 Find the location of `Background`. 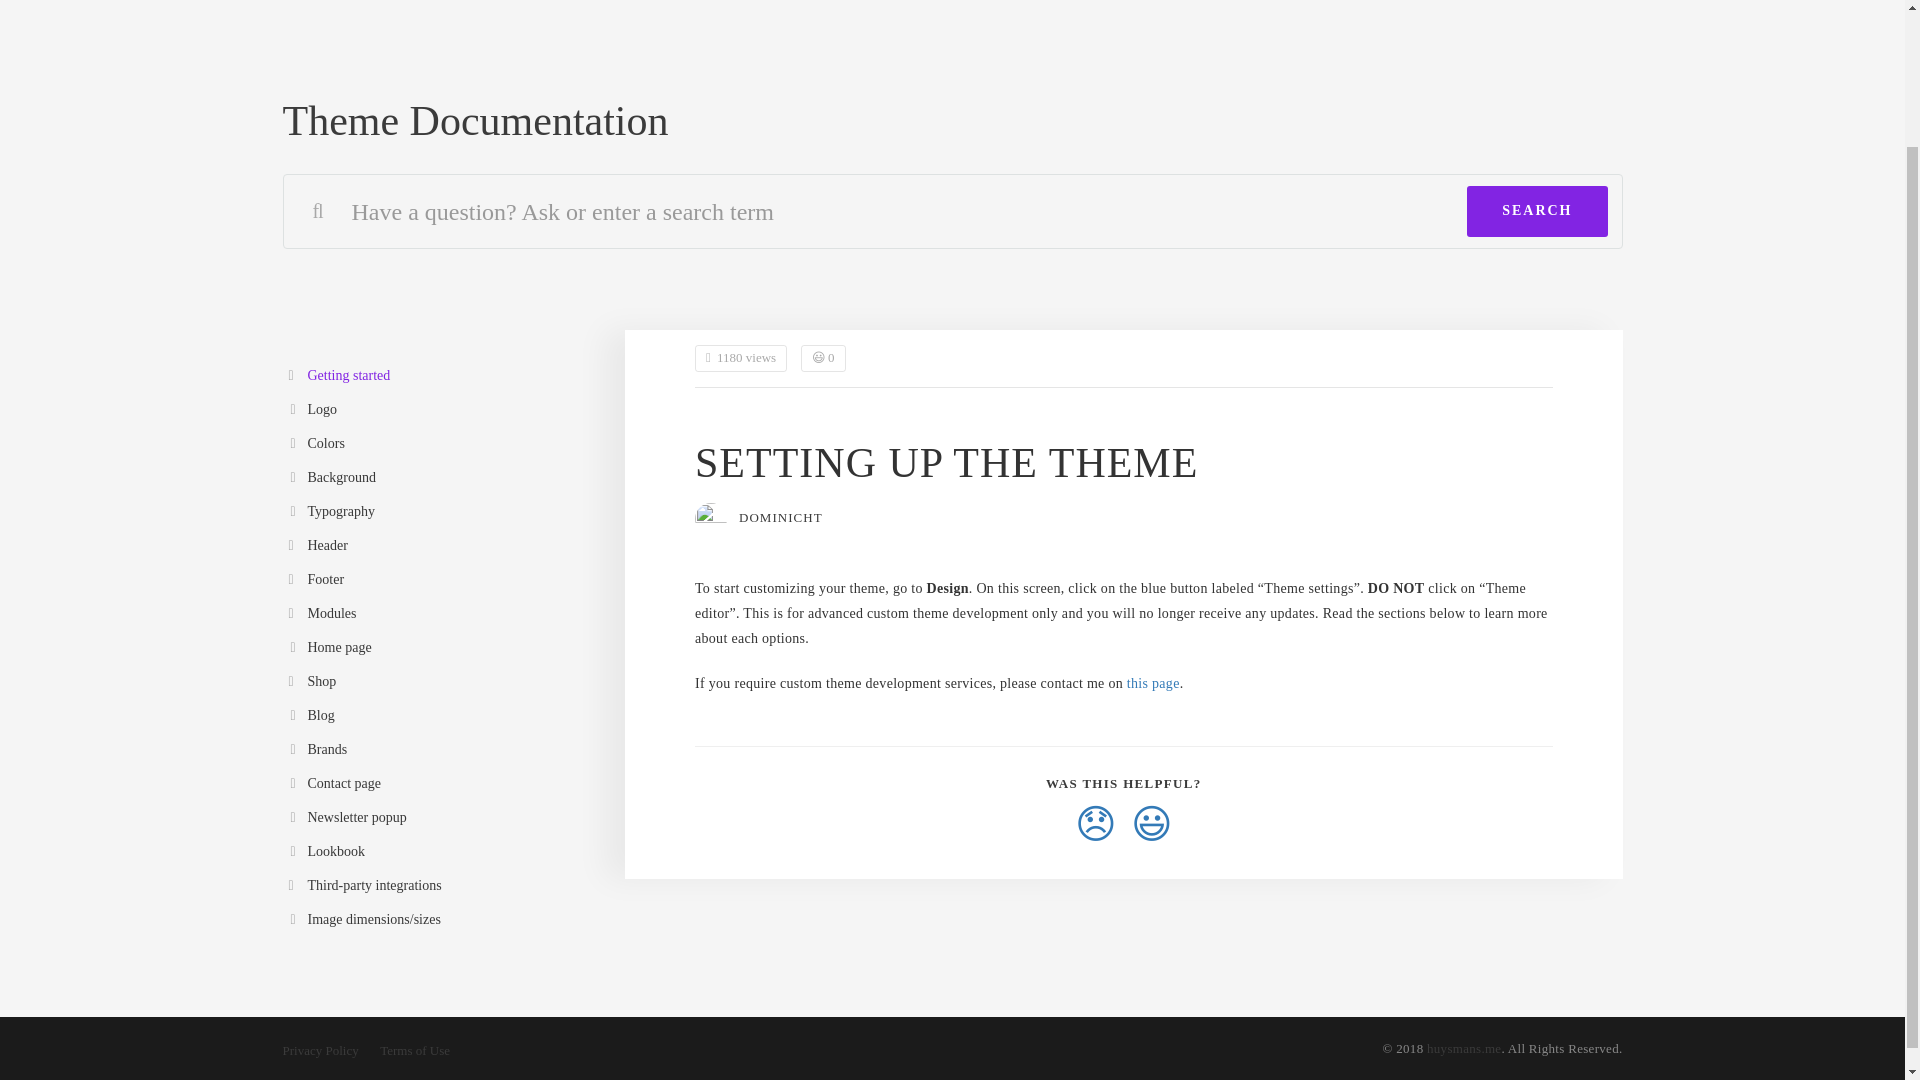

Background is located at coordinates (438, 478).